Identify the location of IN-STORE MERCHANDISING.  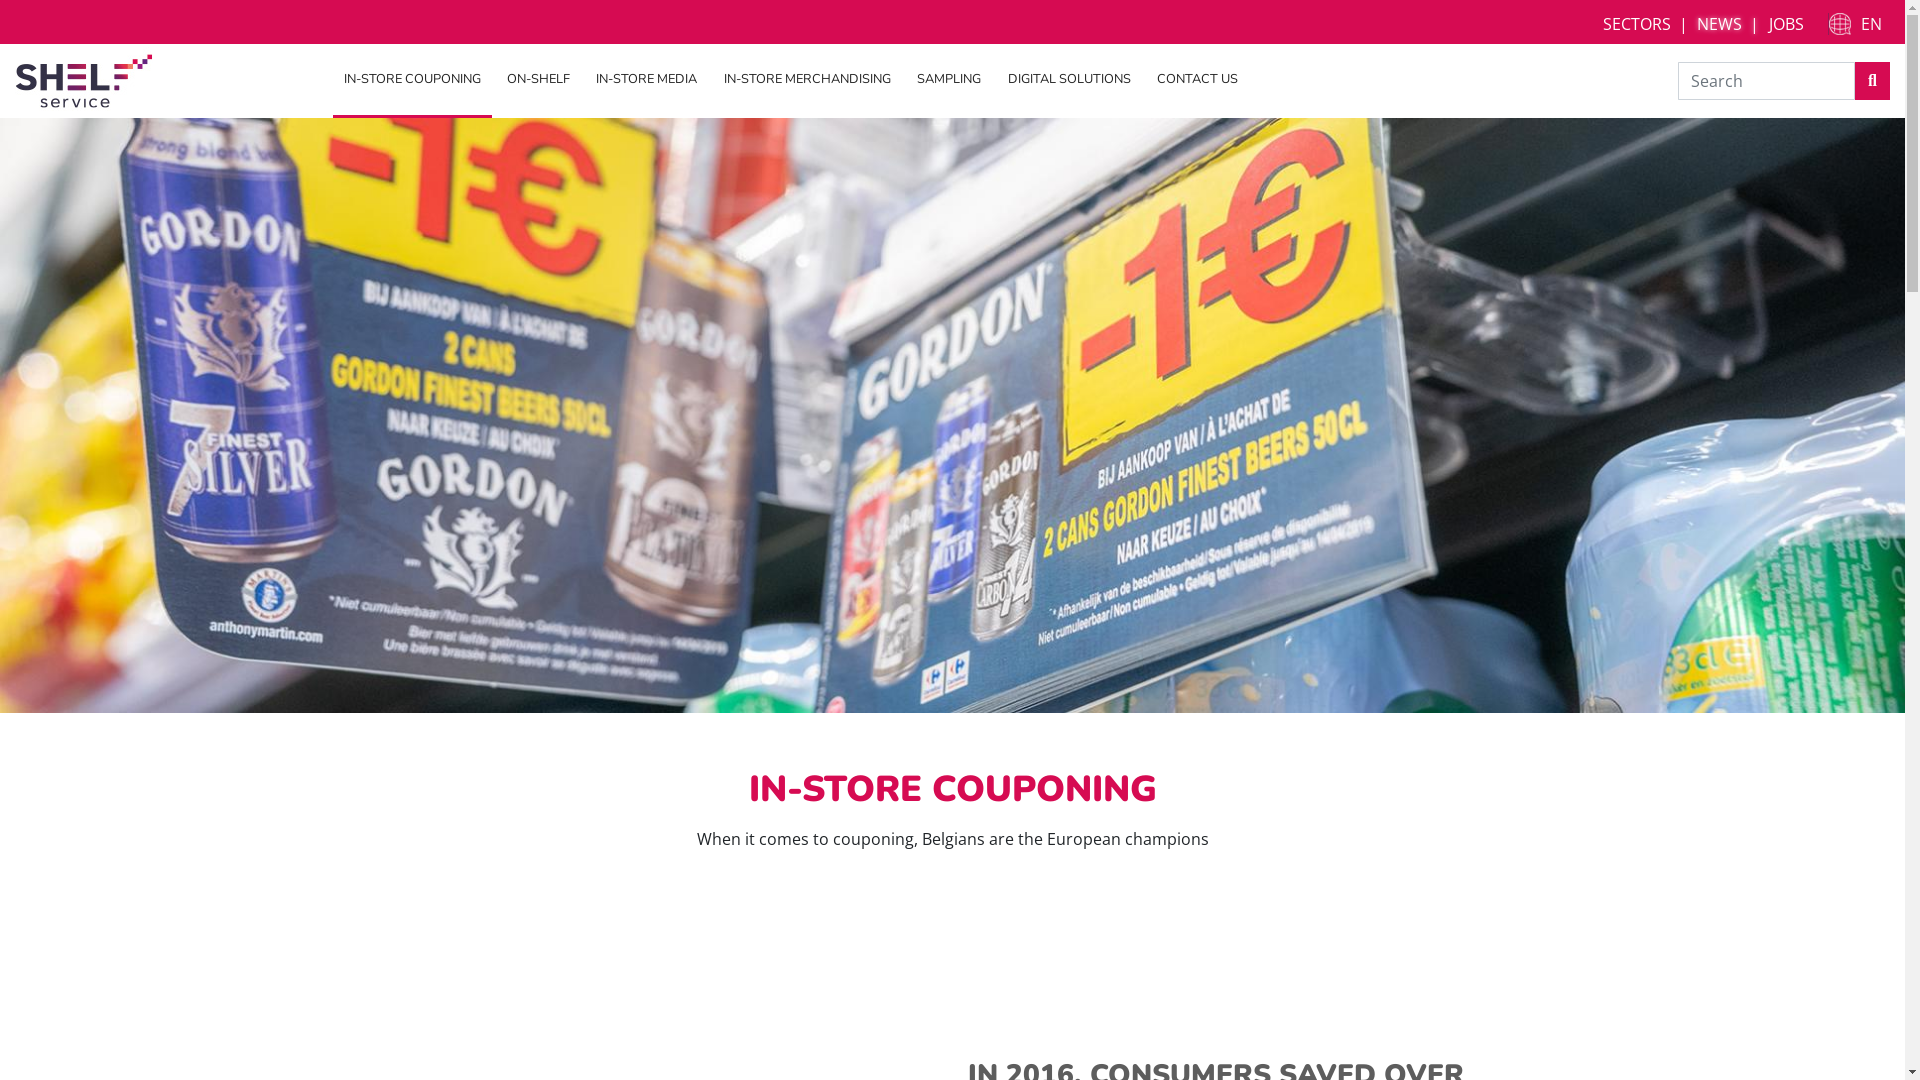
(808, 80).